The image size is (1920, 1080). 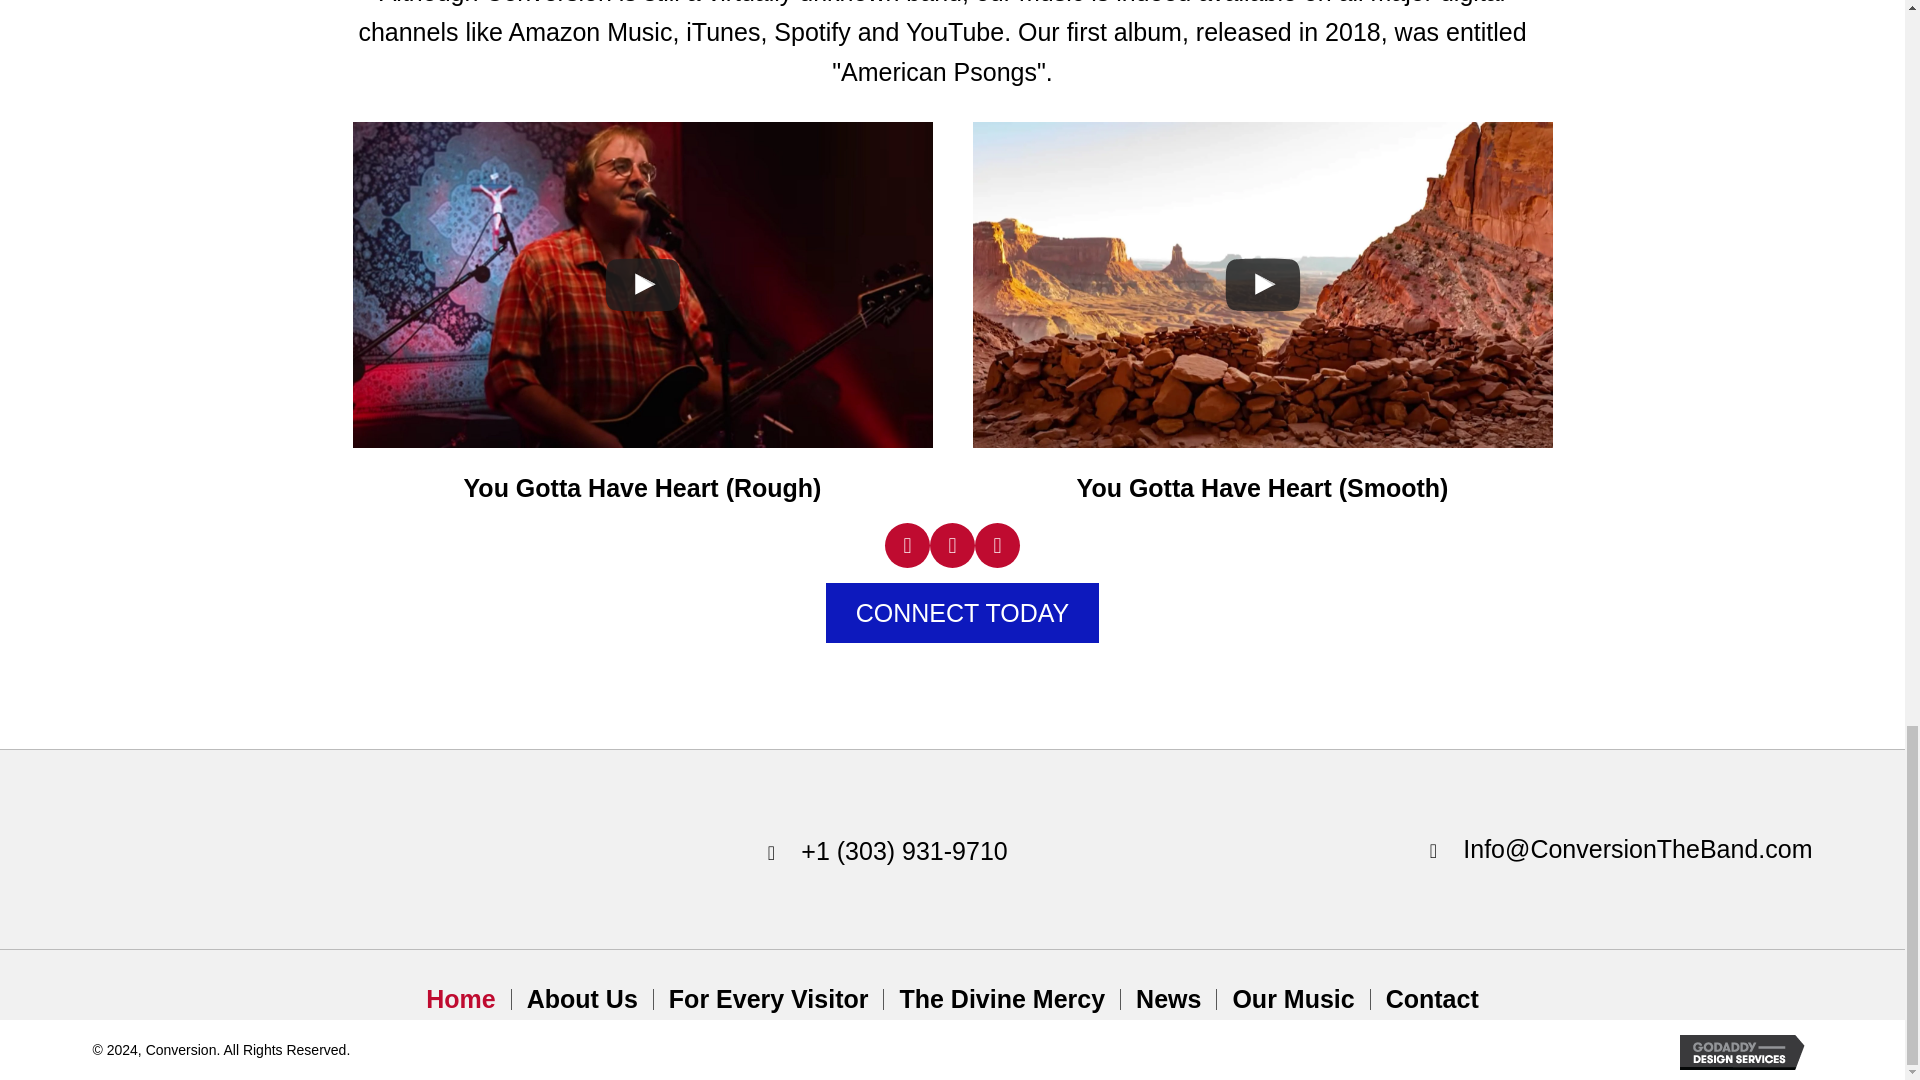 What do you see at coordinates (962, 612) in the screenshot?
I see `CONNECT TODAY` at bounding box center [962, 612].